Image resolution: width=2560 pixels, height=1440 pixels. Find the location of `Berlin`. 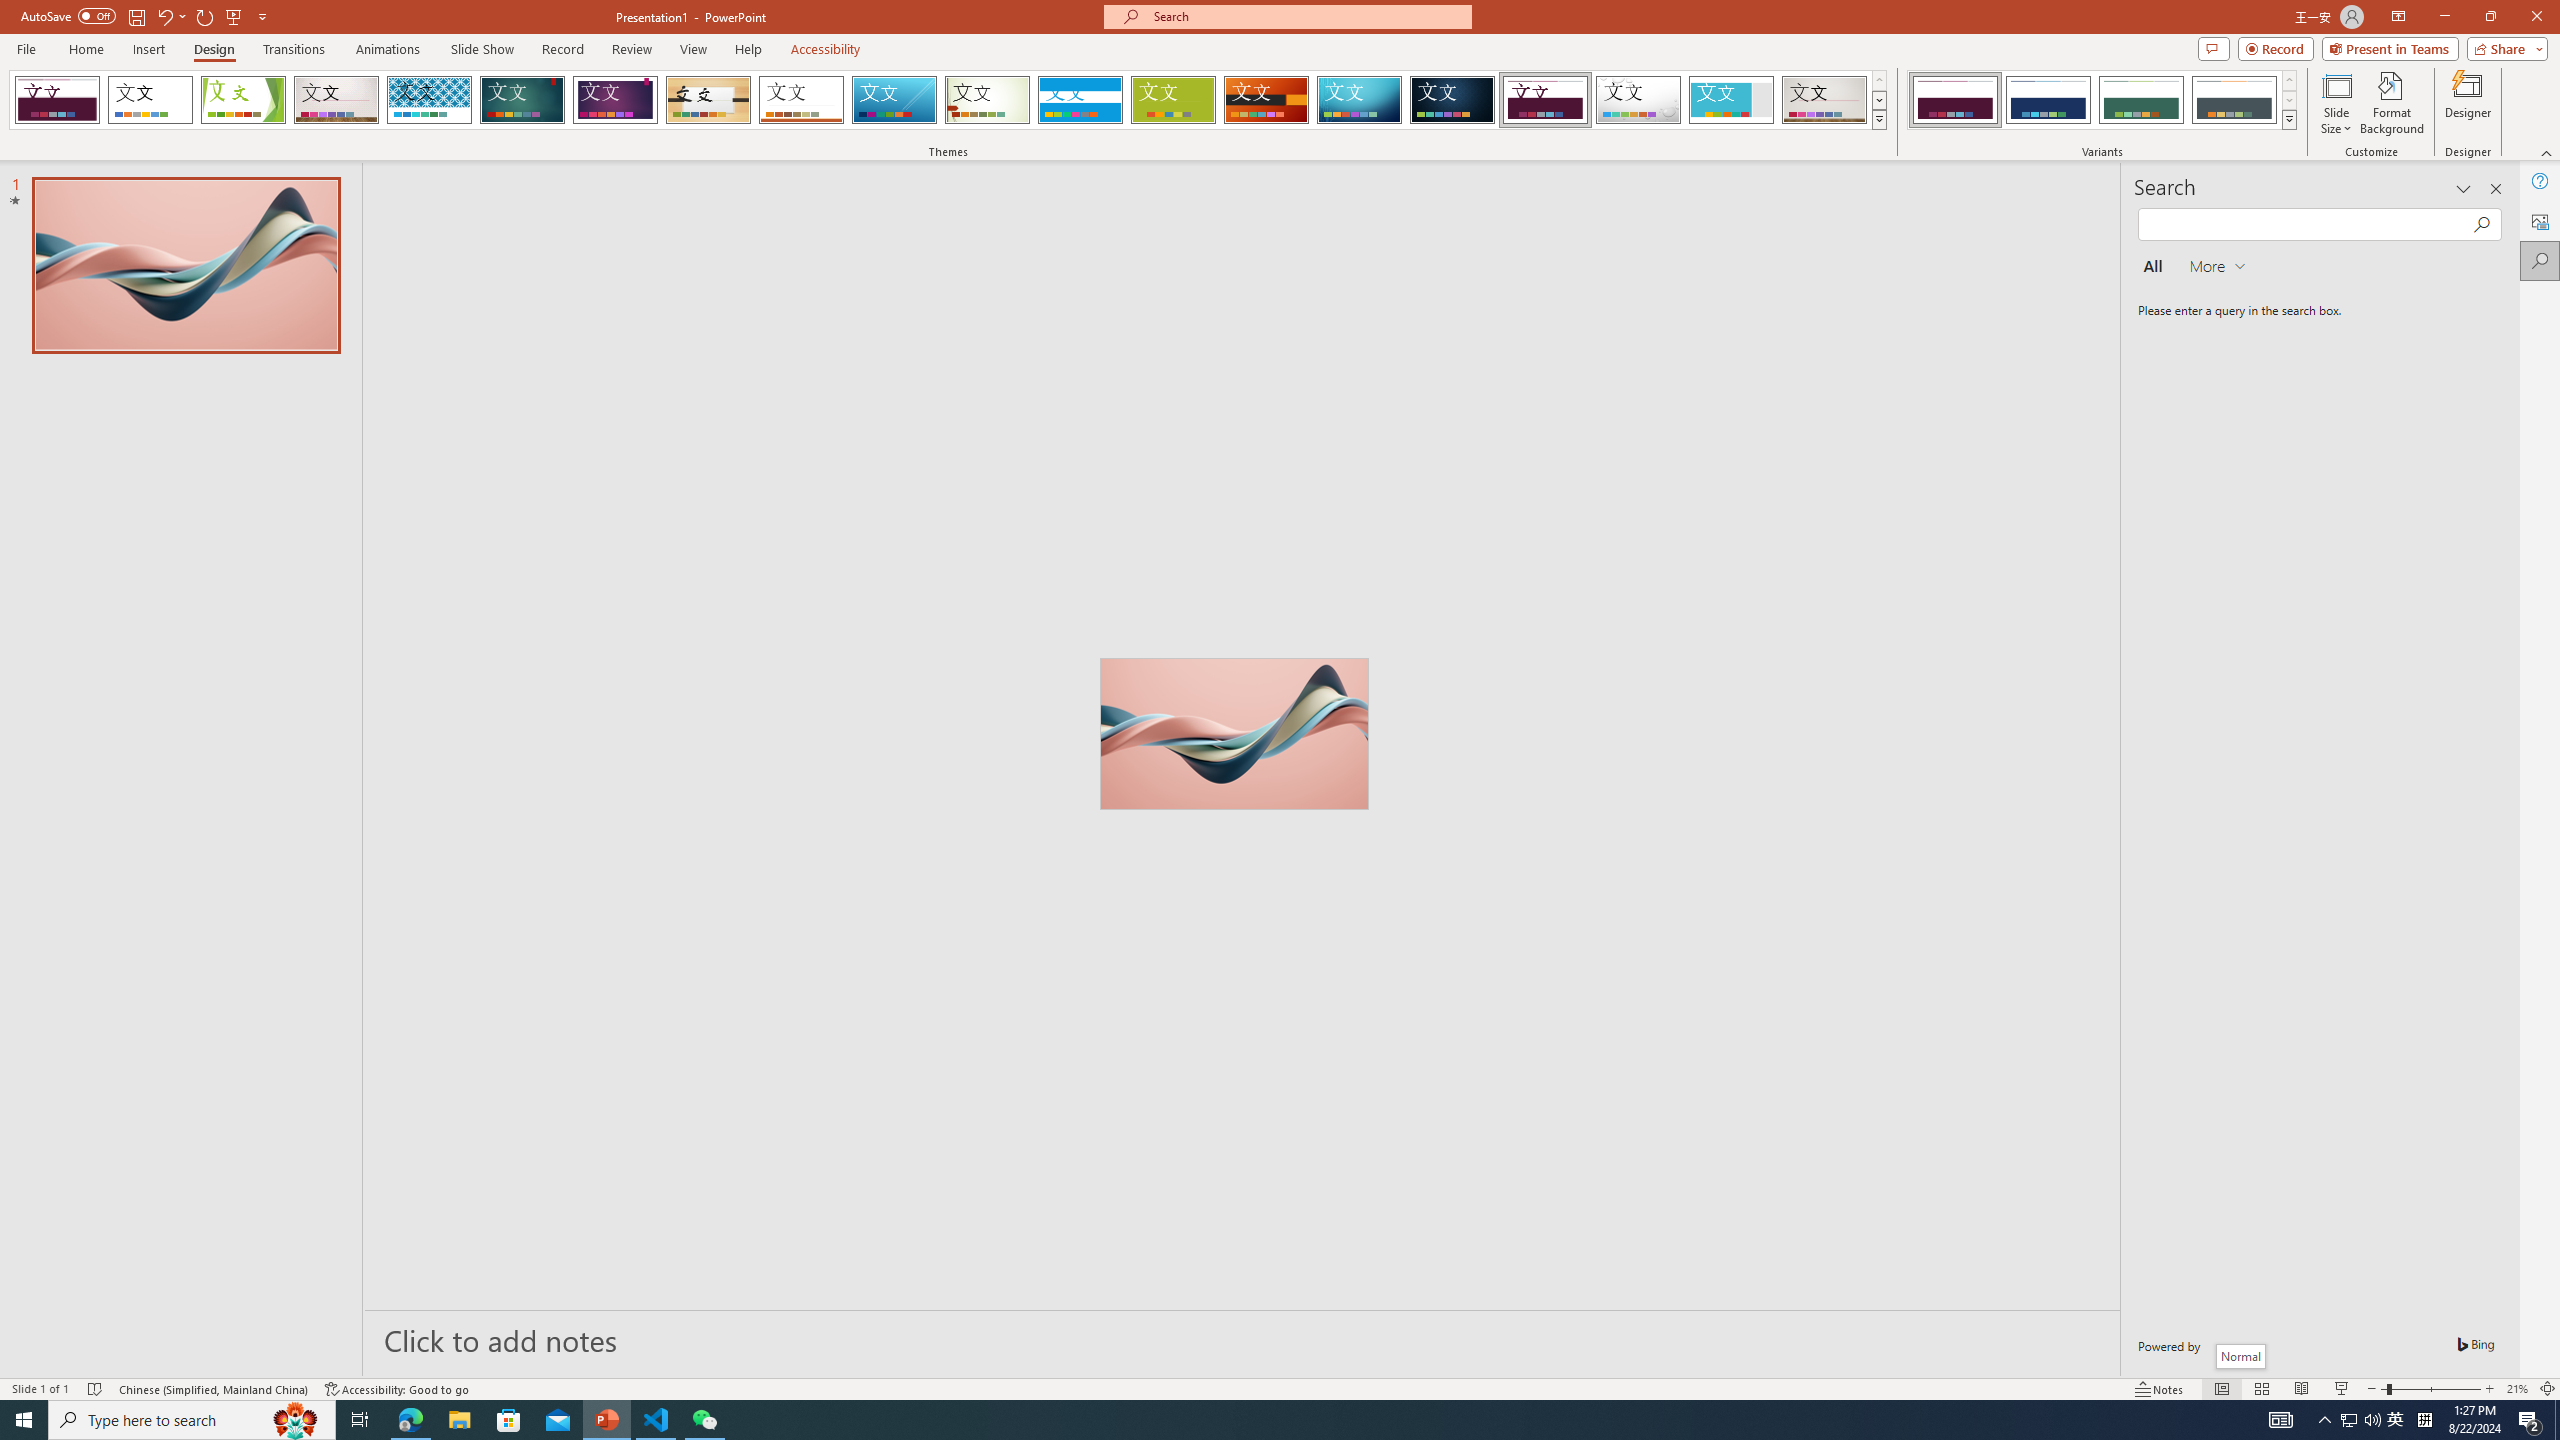

Berlin is located at coordinates (1267, 100).